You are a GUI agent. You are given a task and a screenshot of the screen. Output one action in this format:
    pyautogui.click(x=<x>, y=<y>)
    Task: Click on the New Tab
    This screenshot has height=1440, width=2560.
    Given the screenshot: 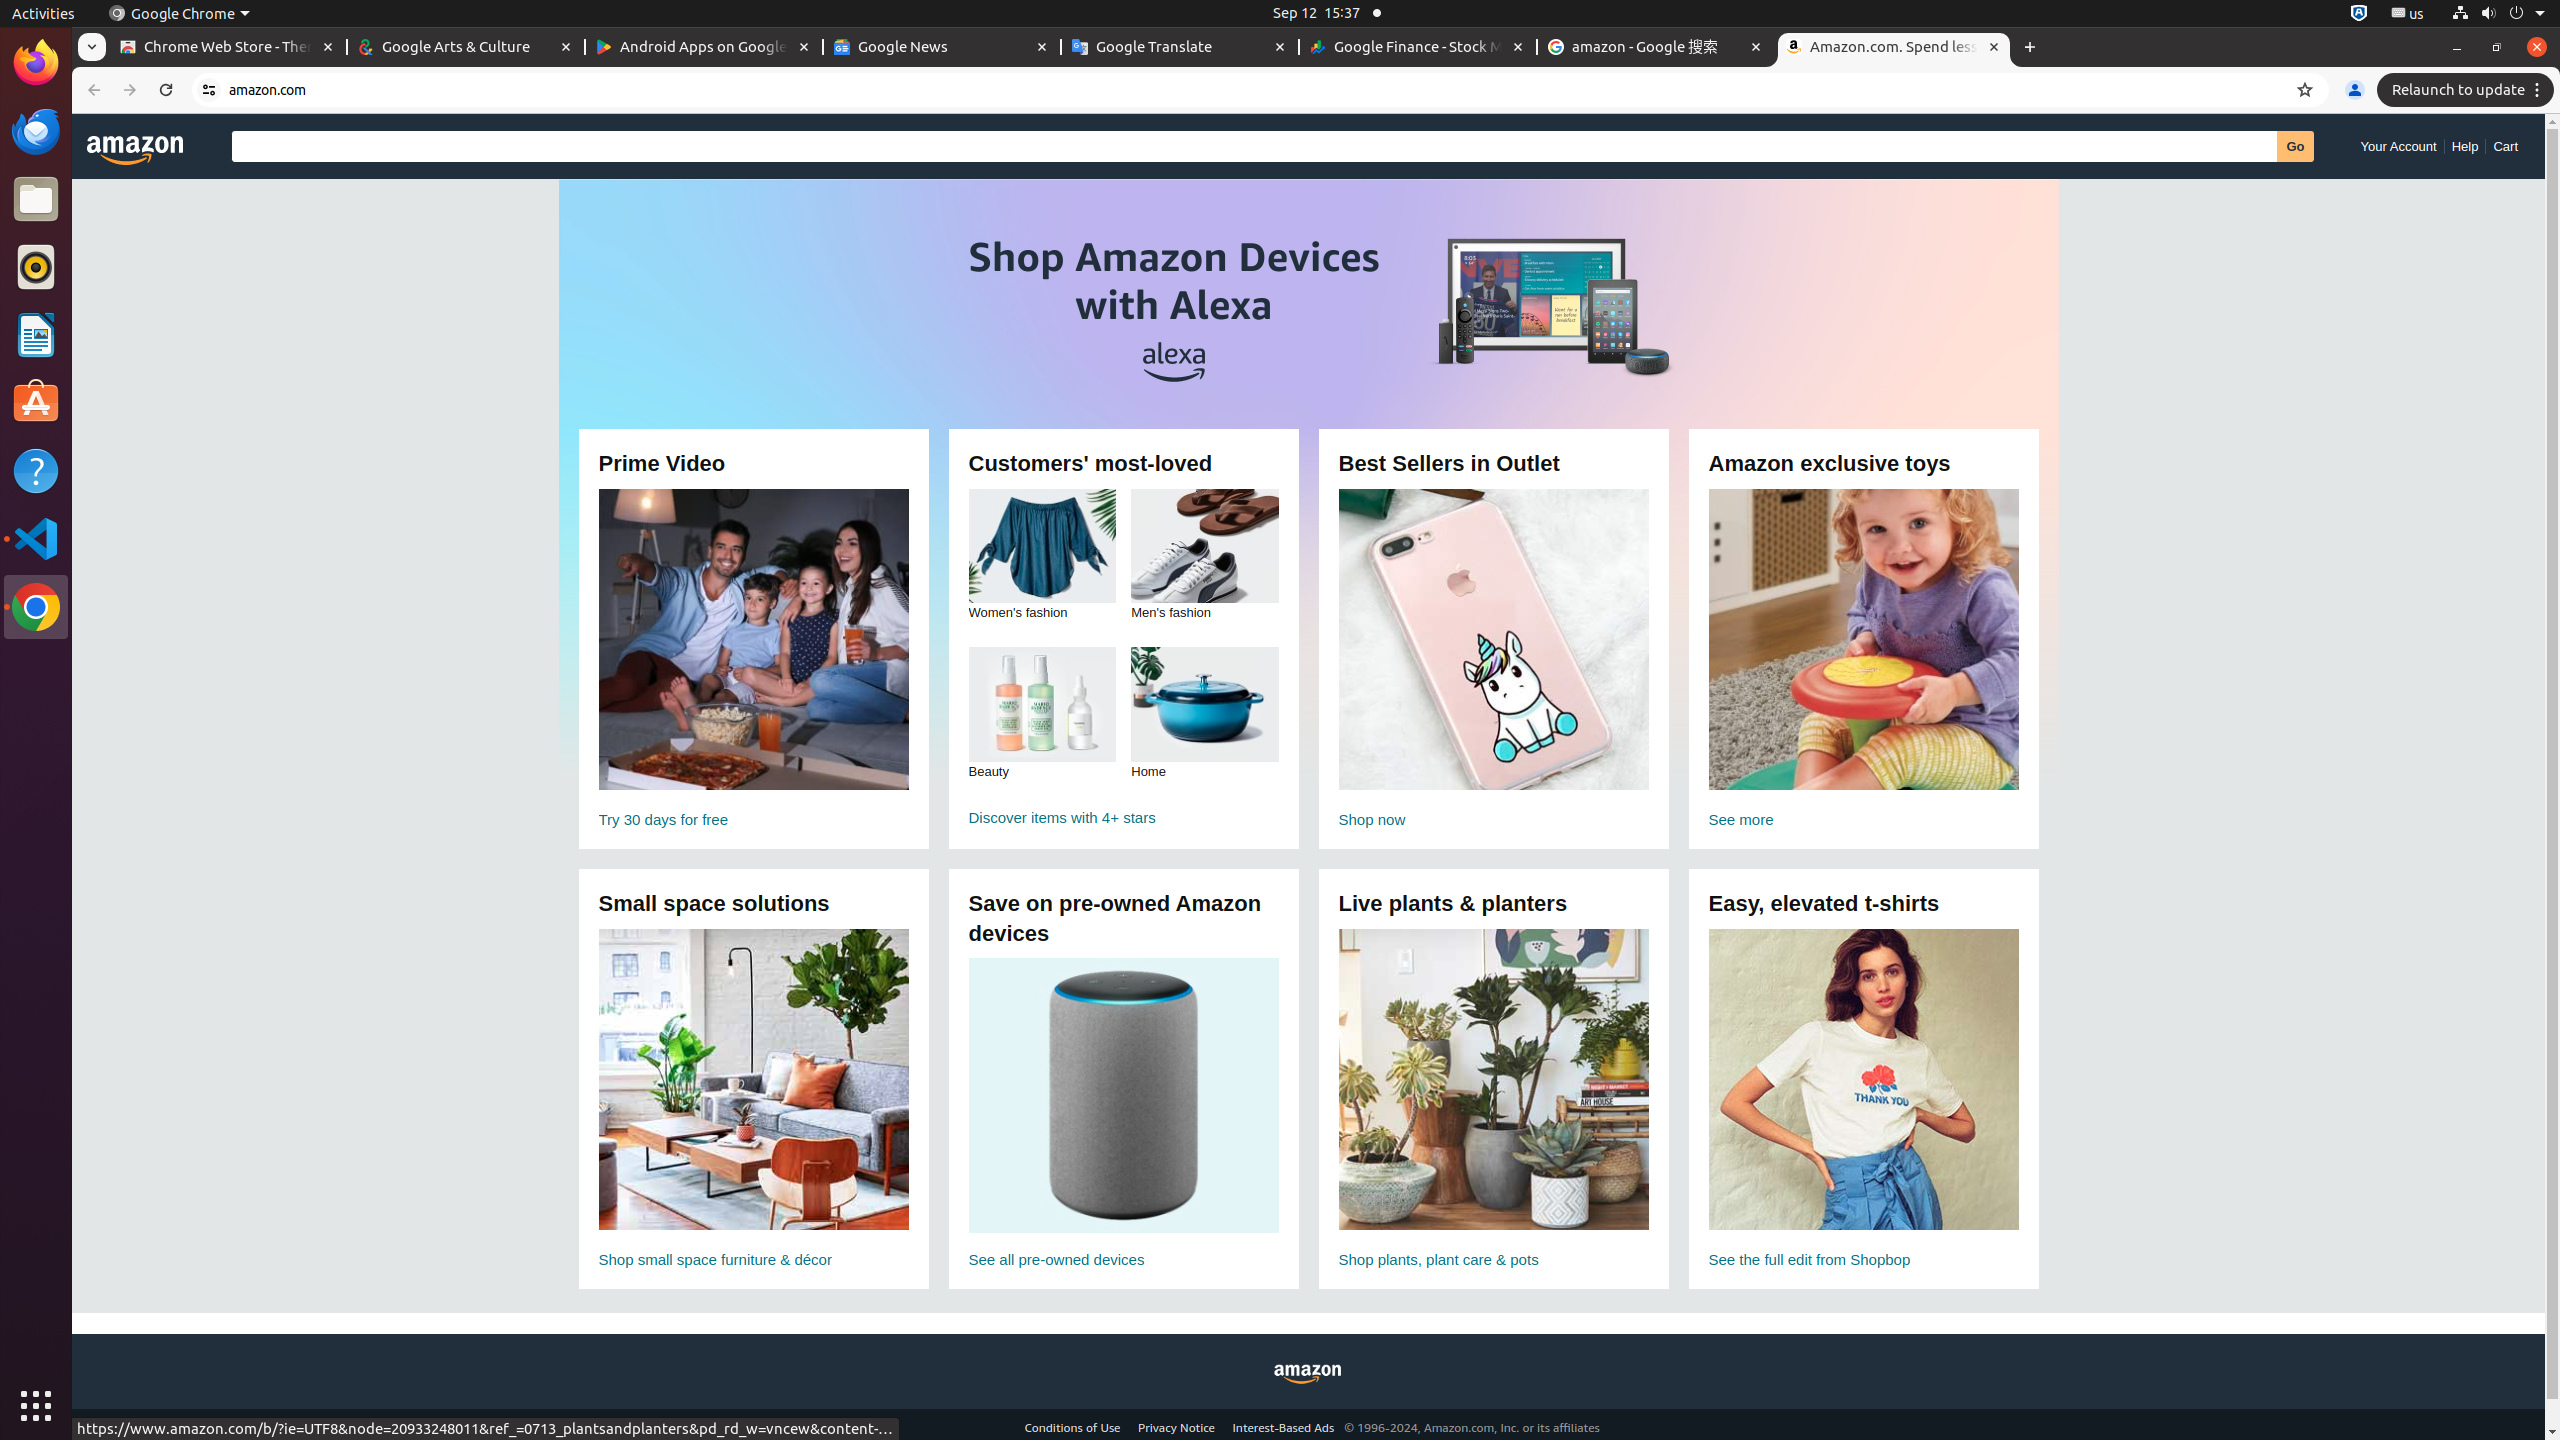 What is the action you would take?
    pyautogui.click(x=2030, y=48)
    